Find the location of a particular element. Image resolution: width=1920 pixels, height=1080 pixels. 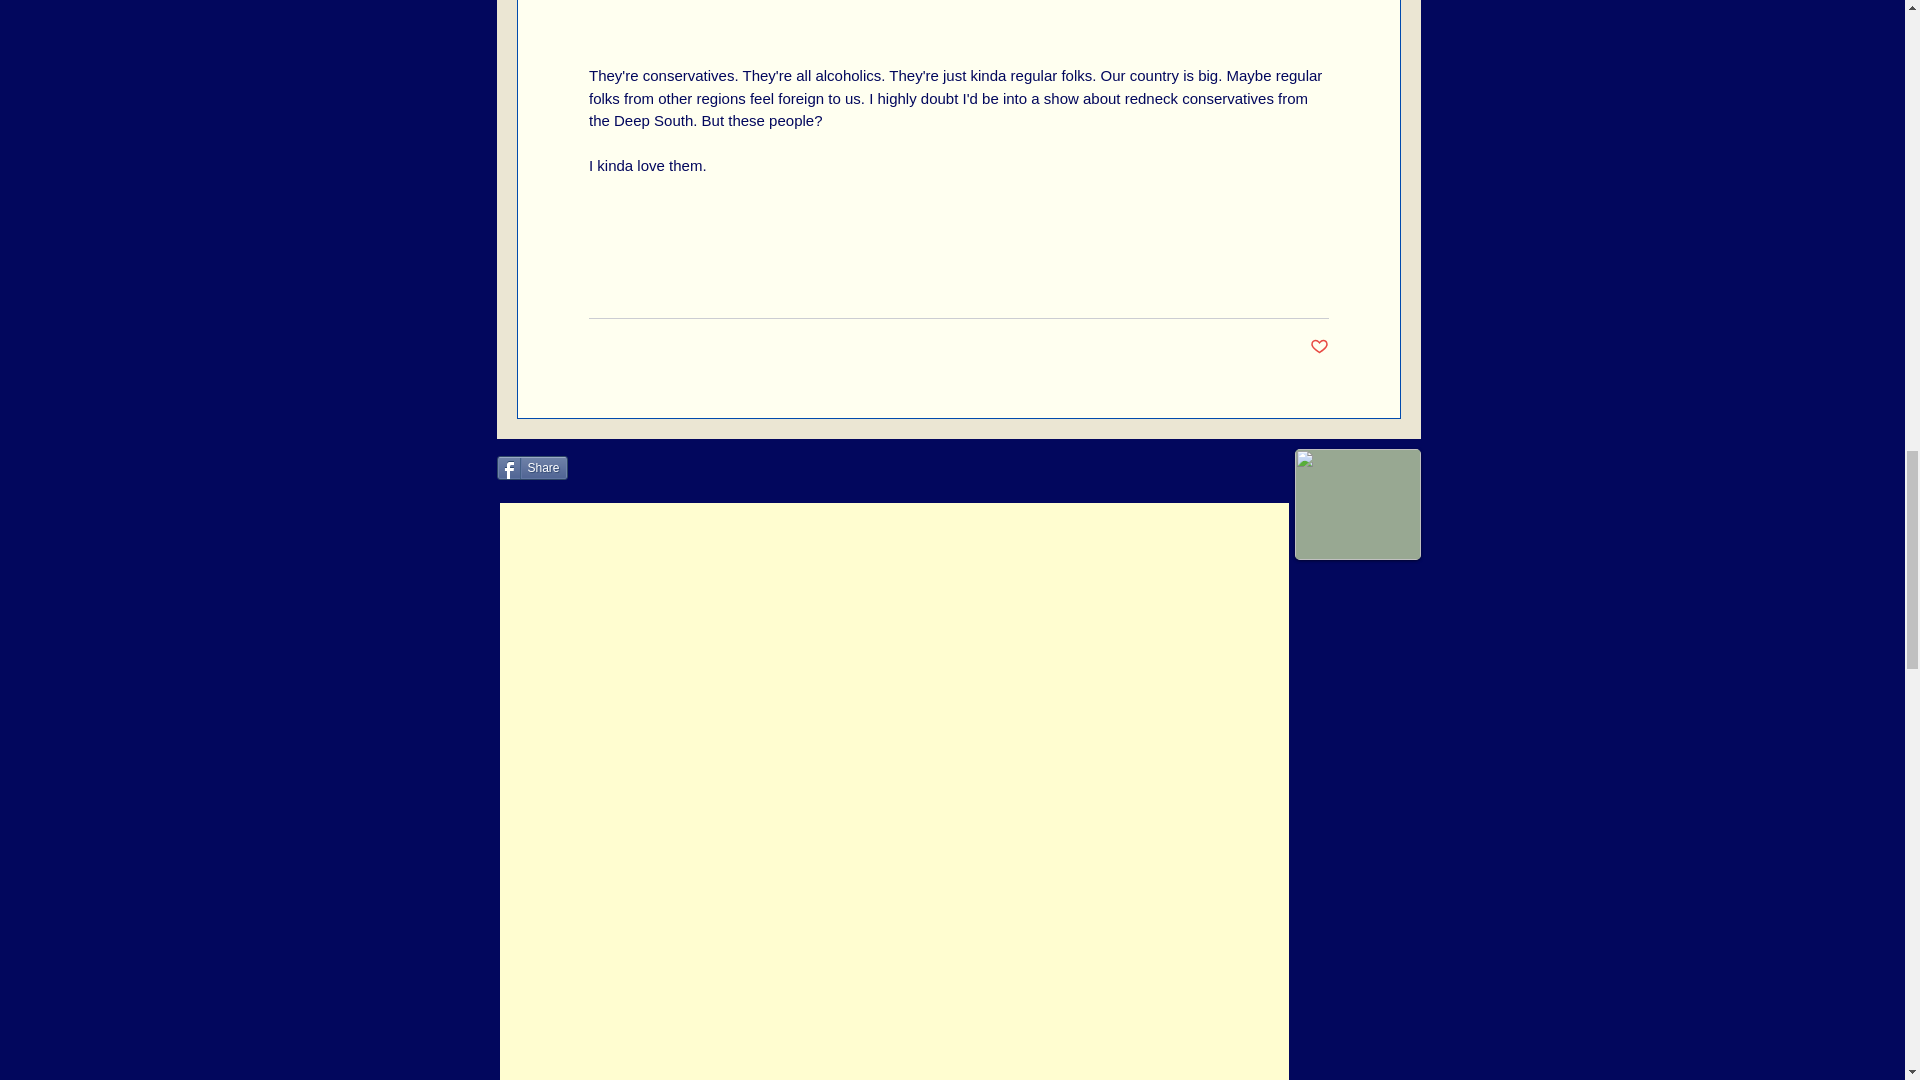

Twitter Tweet is located at coordinates (614, 468).